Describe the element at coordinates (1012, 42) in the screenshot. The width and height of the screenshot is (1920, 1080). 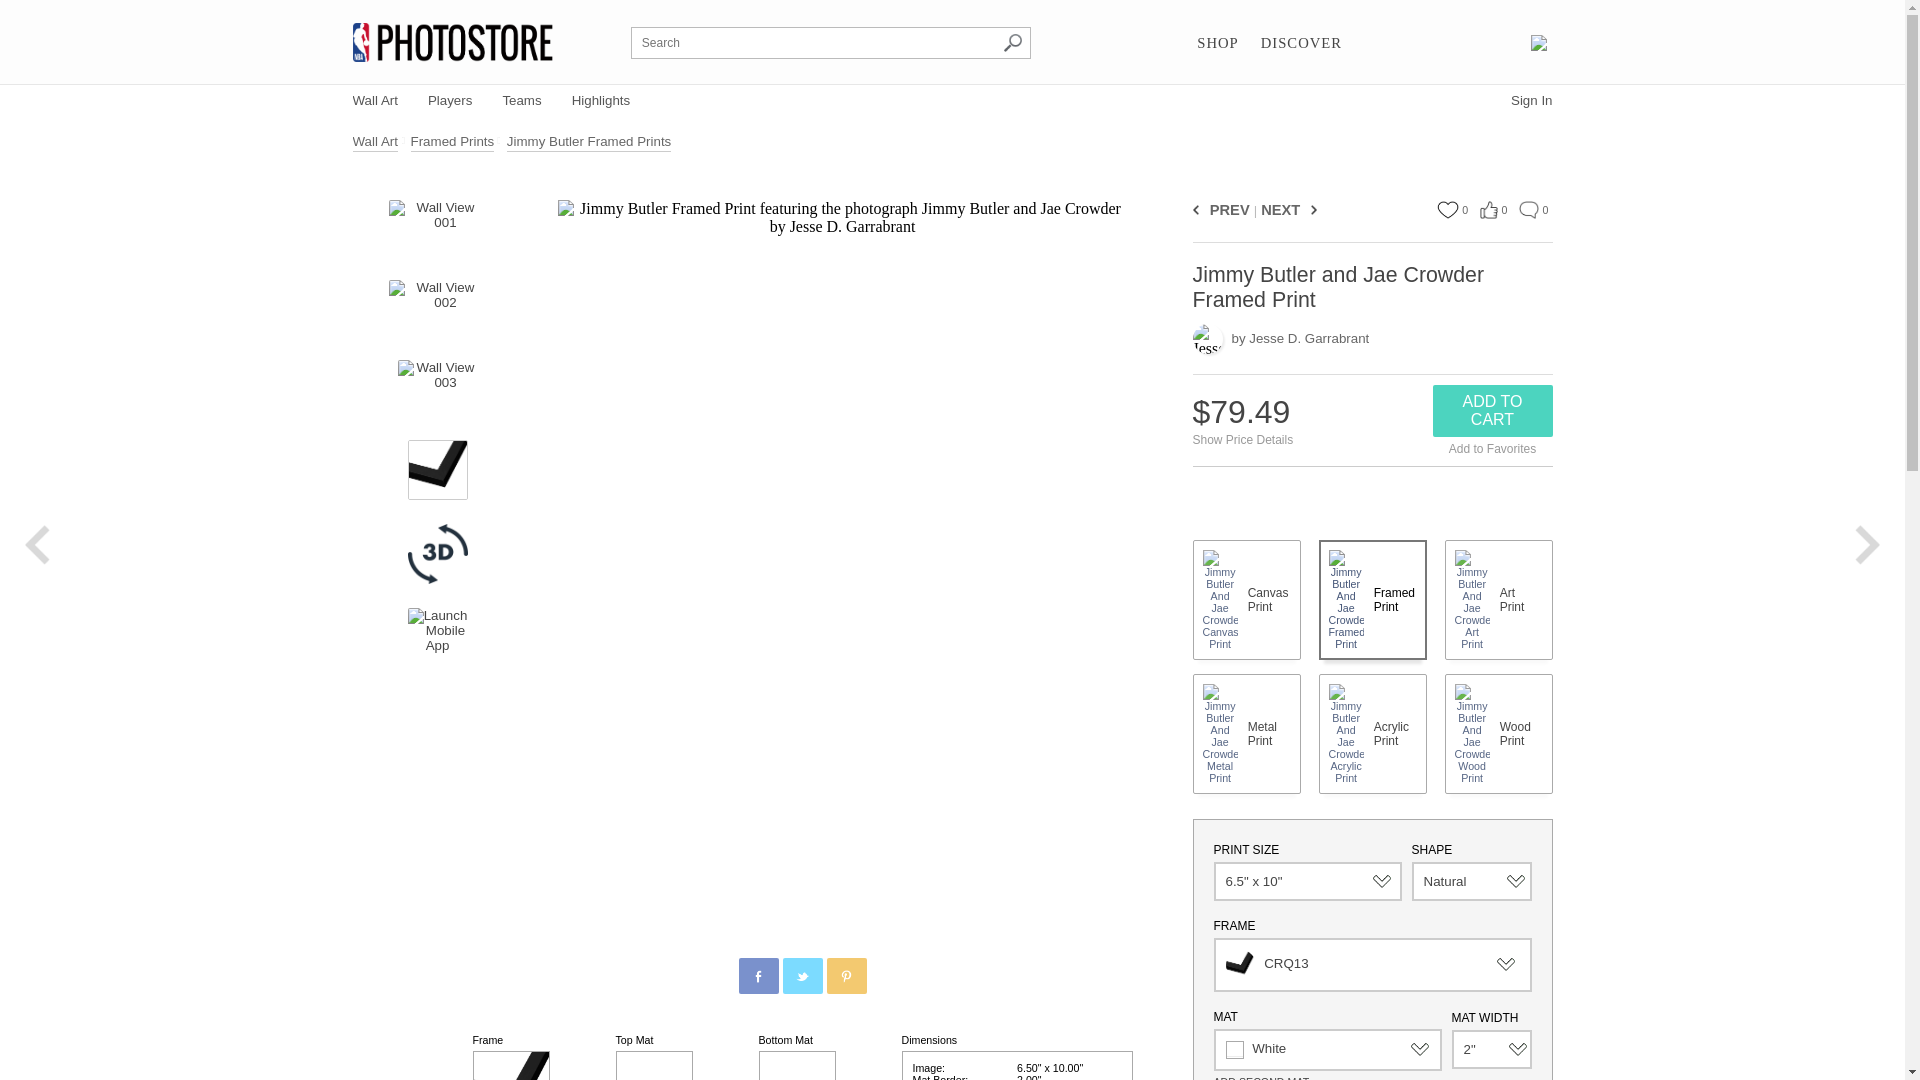
I see `Search` at that location.